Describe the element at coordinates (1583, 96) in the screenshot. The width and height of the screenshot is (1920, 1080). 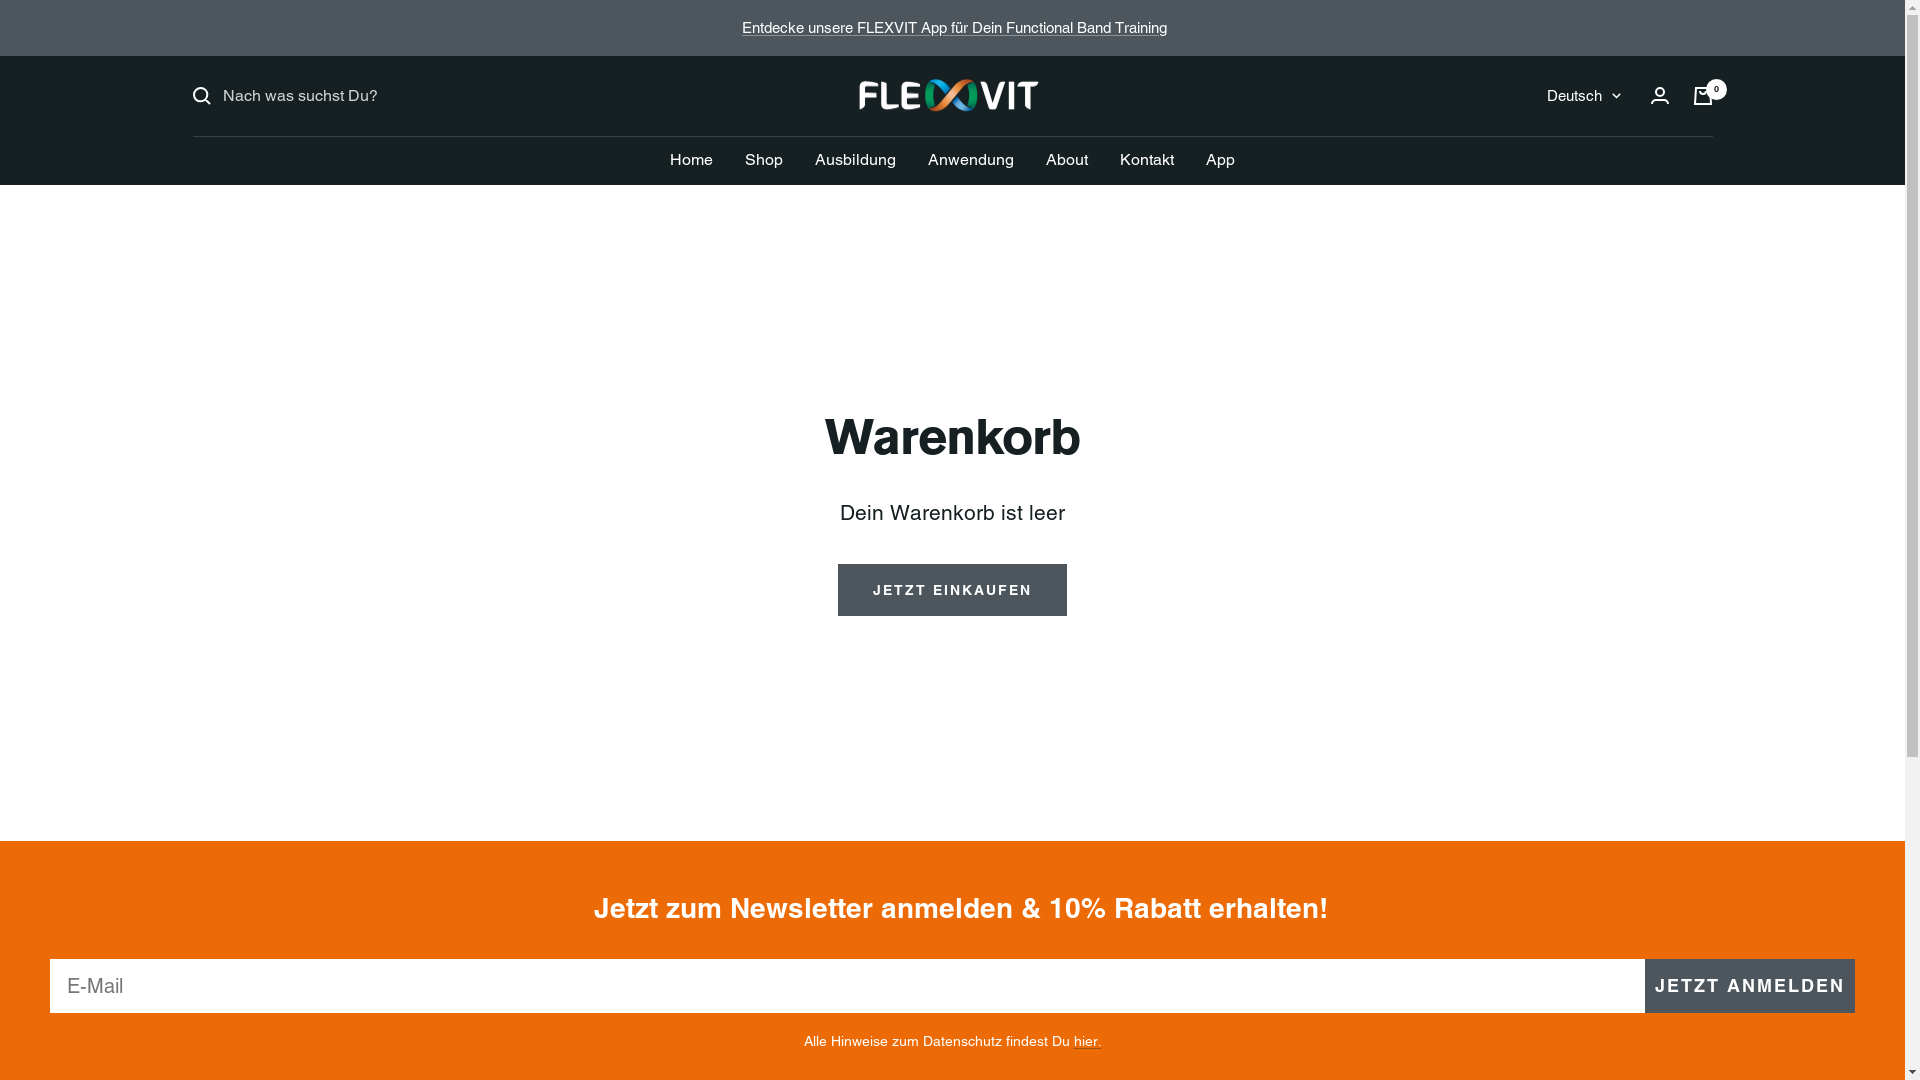
I see `Deutsch` at that location.